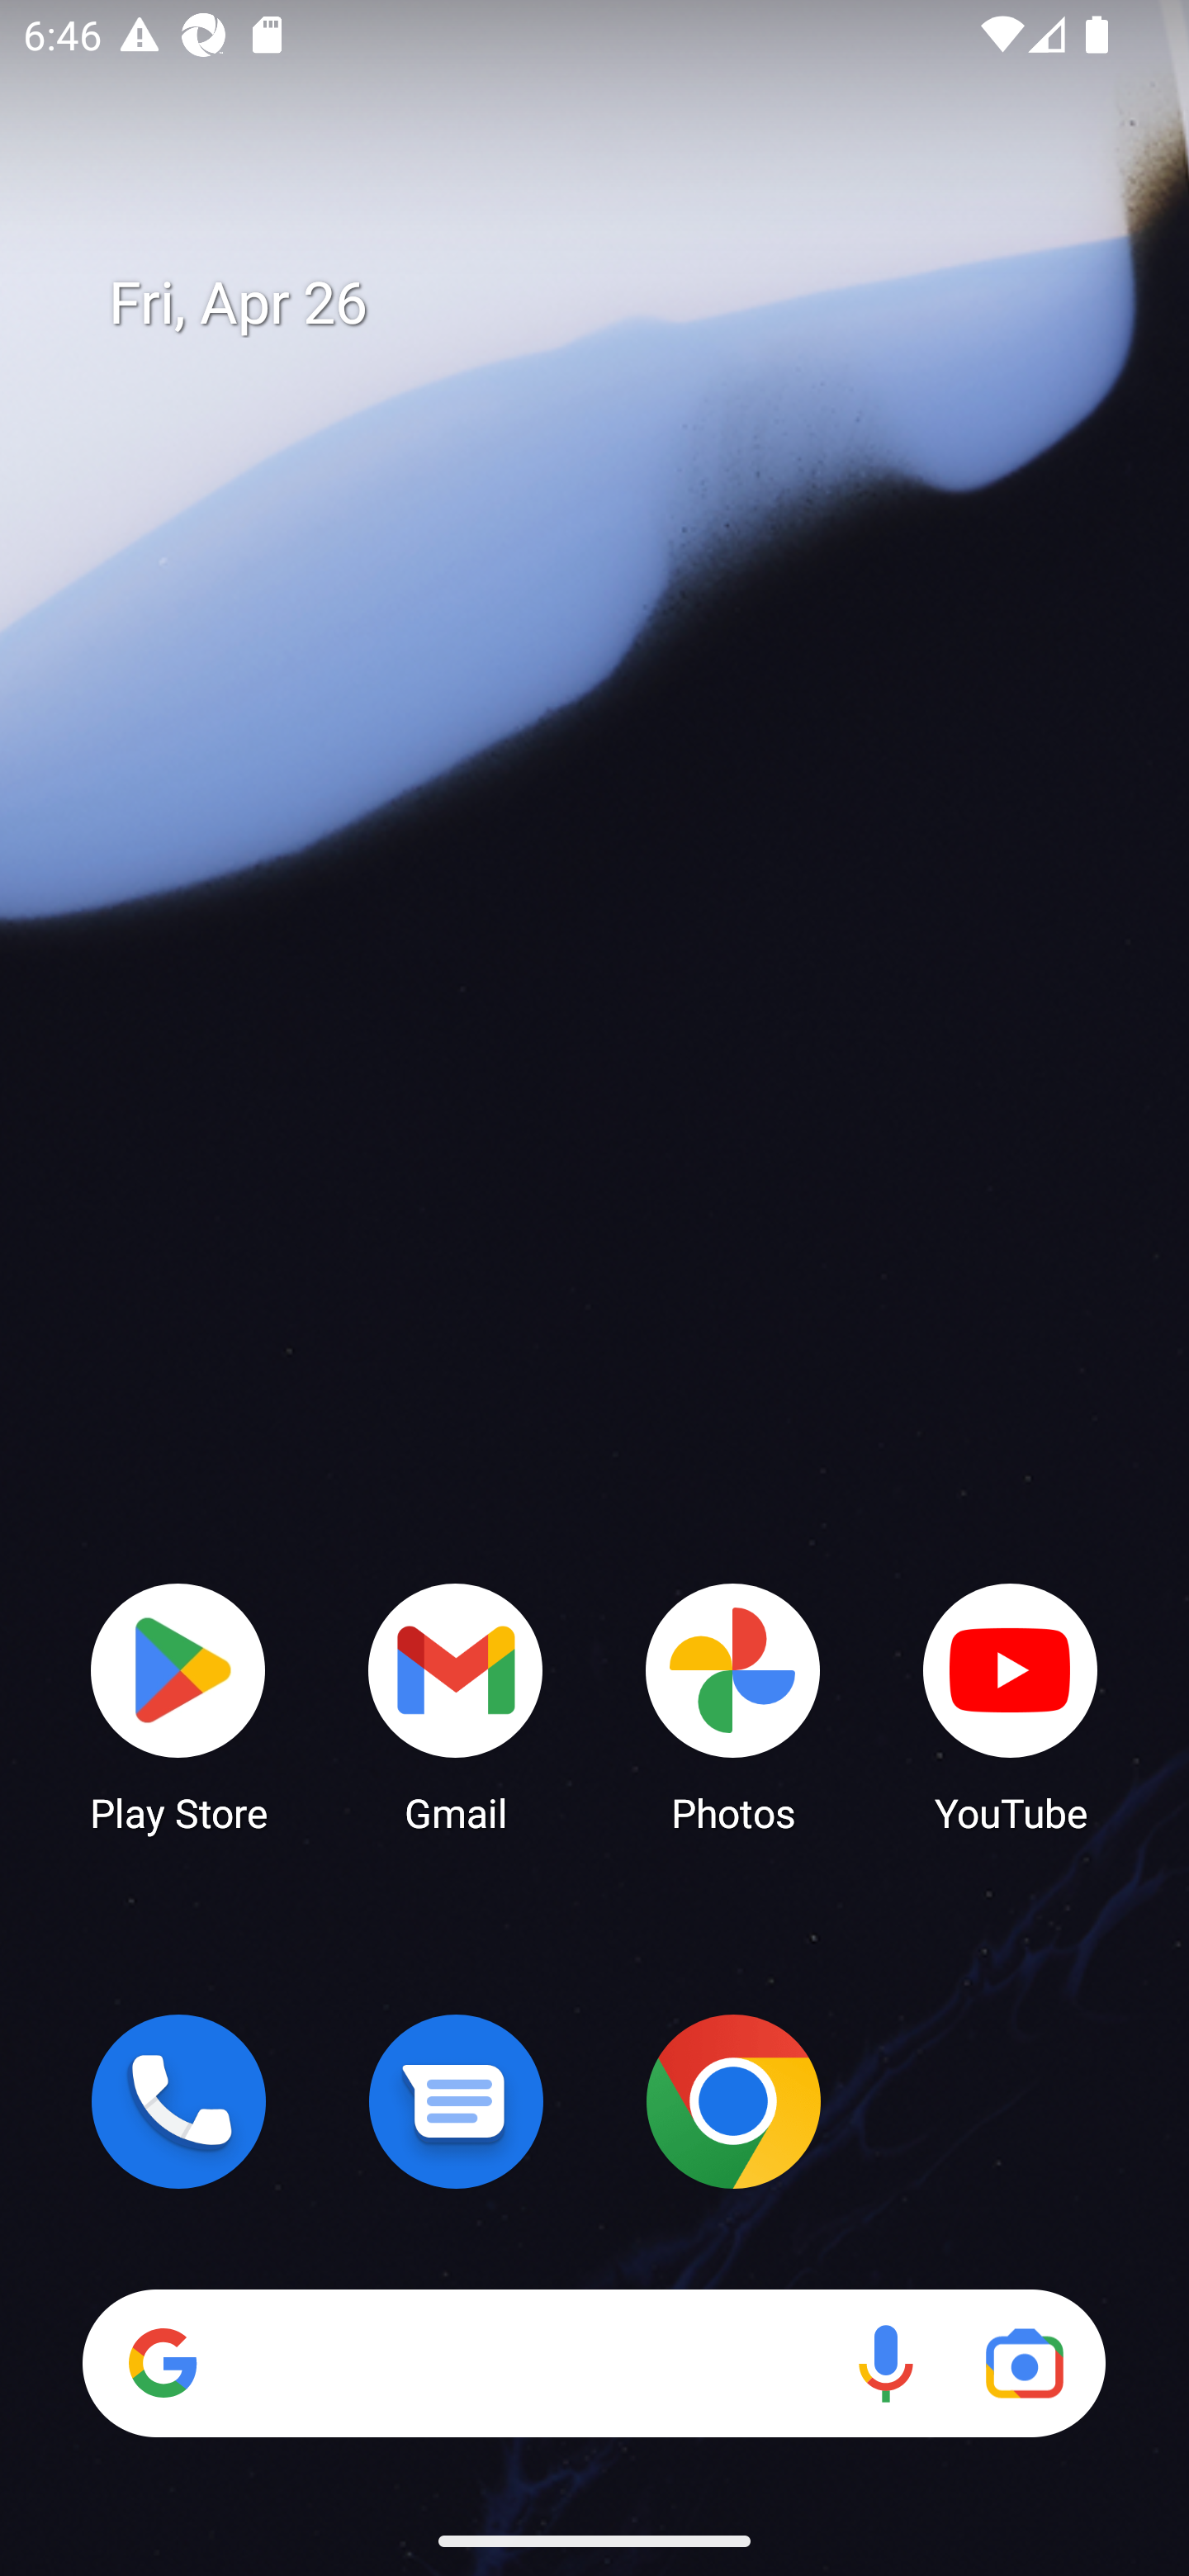 The image size is (1189, 2576). What do you see at coordinates (178, 2101) in the screenshot?
I see `Phone` at bounding box center [178, 2101].